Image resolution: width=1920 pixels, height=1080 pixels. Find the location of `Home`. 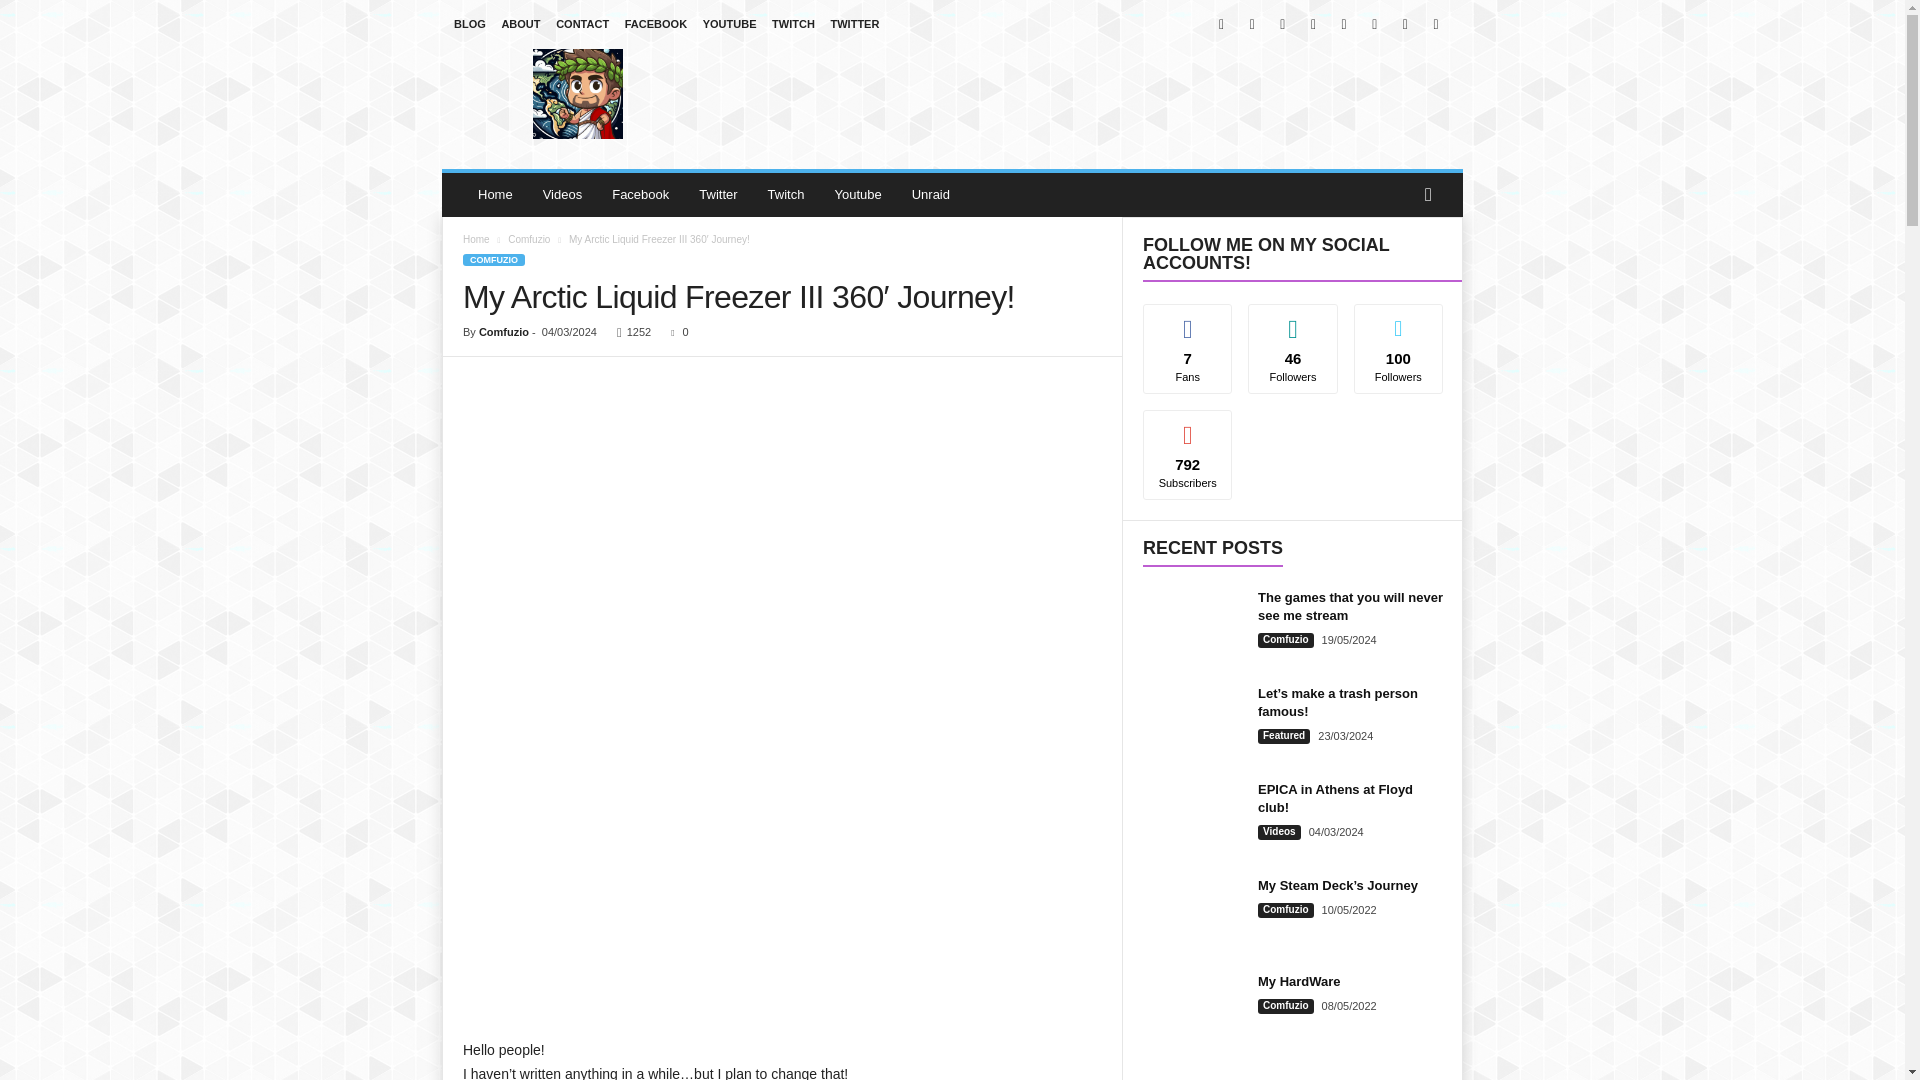

Home is located at coordinates (495, 194).